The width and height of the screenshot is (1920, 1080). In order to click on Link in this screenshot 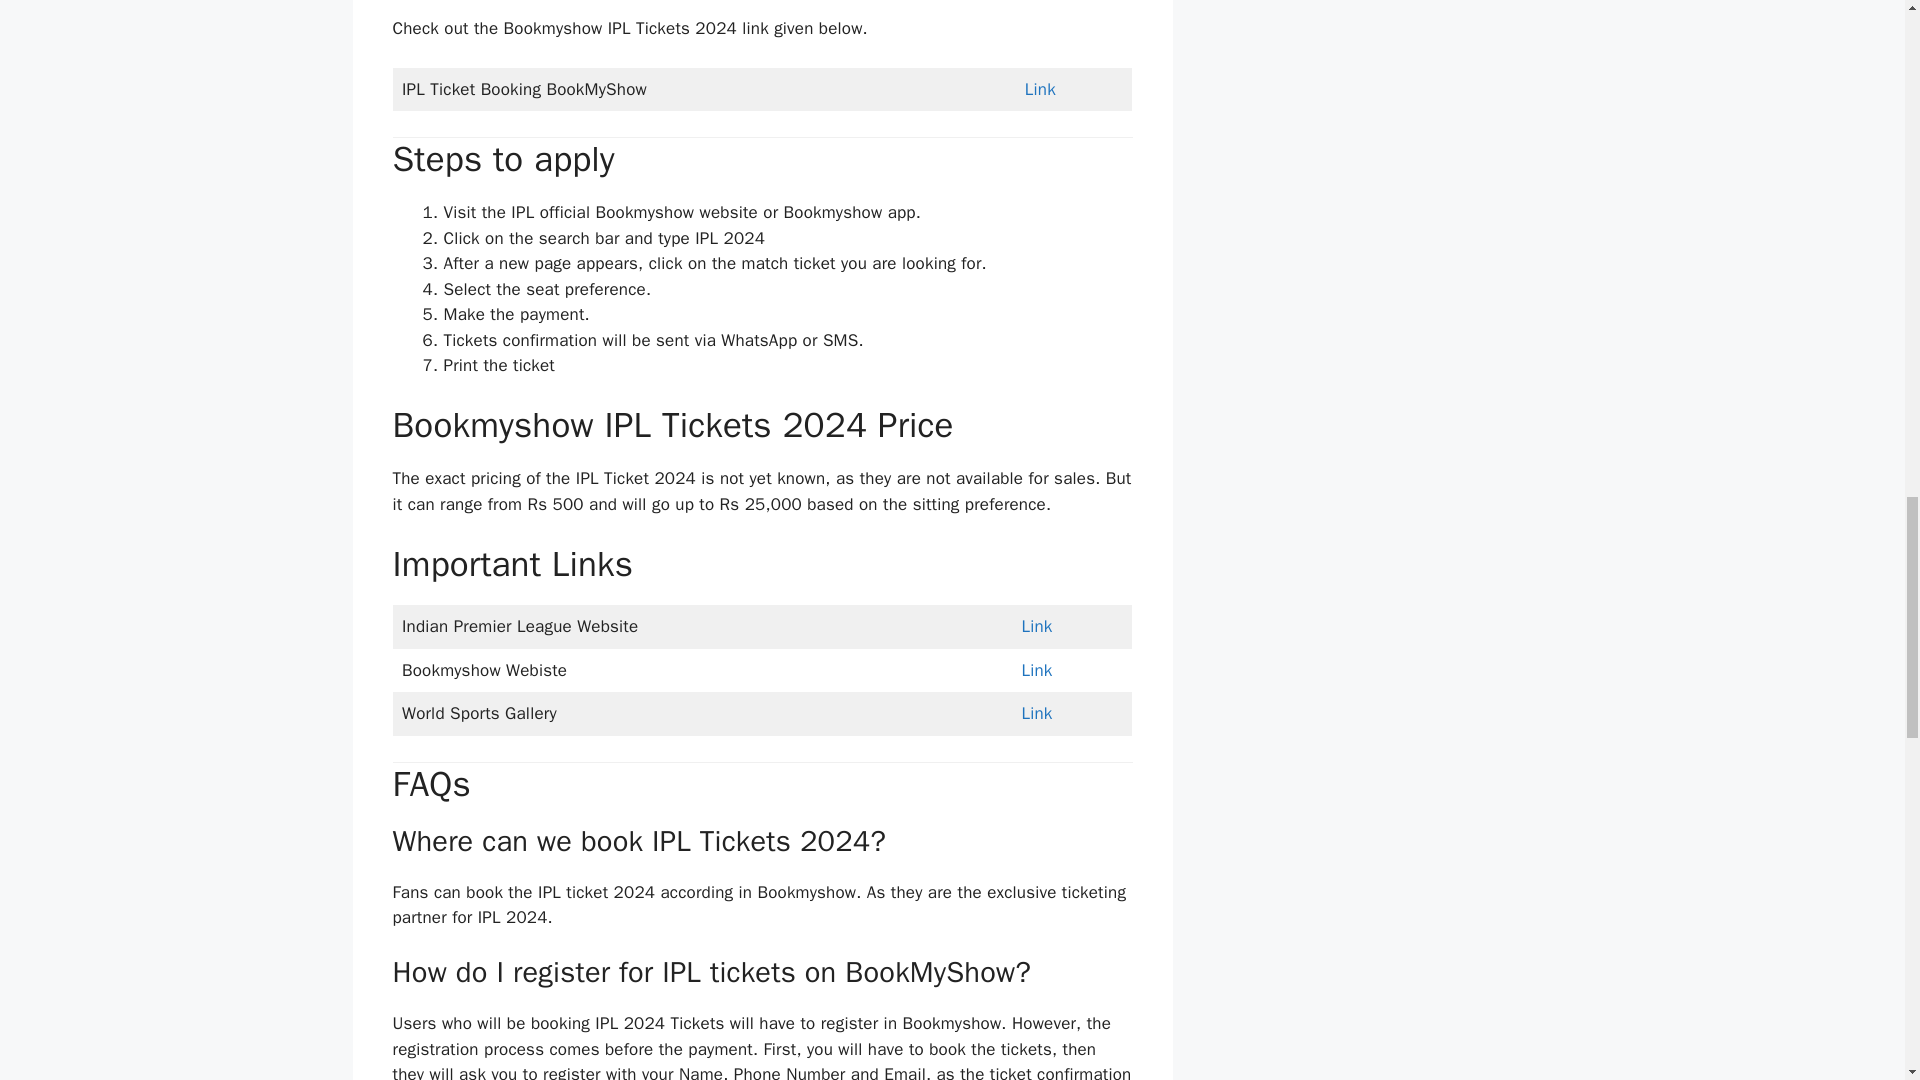, I will do `click(1036, 626)`.